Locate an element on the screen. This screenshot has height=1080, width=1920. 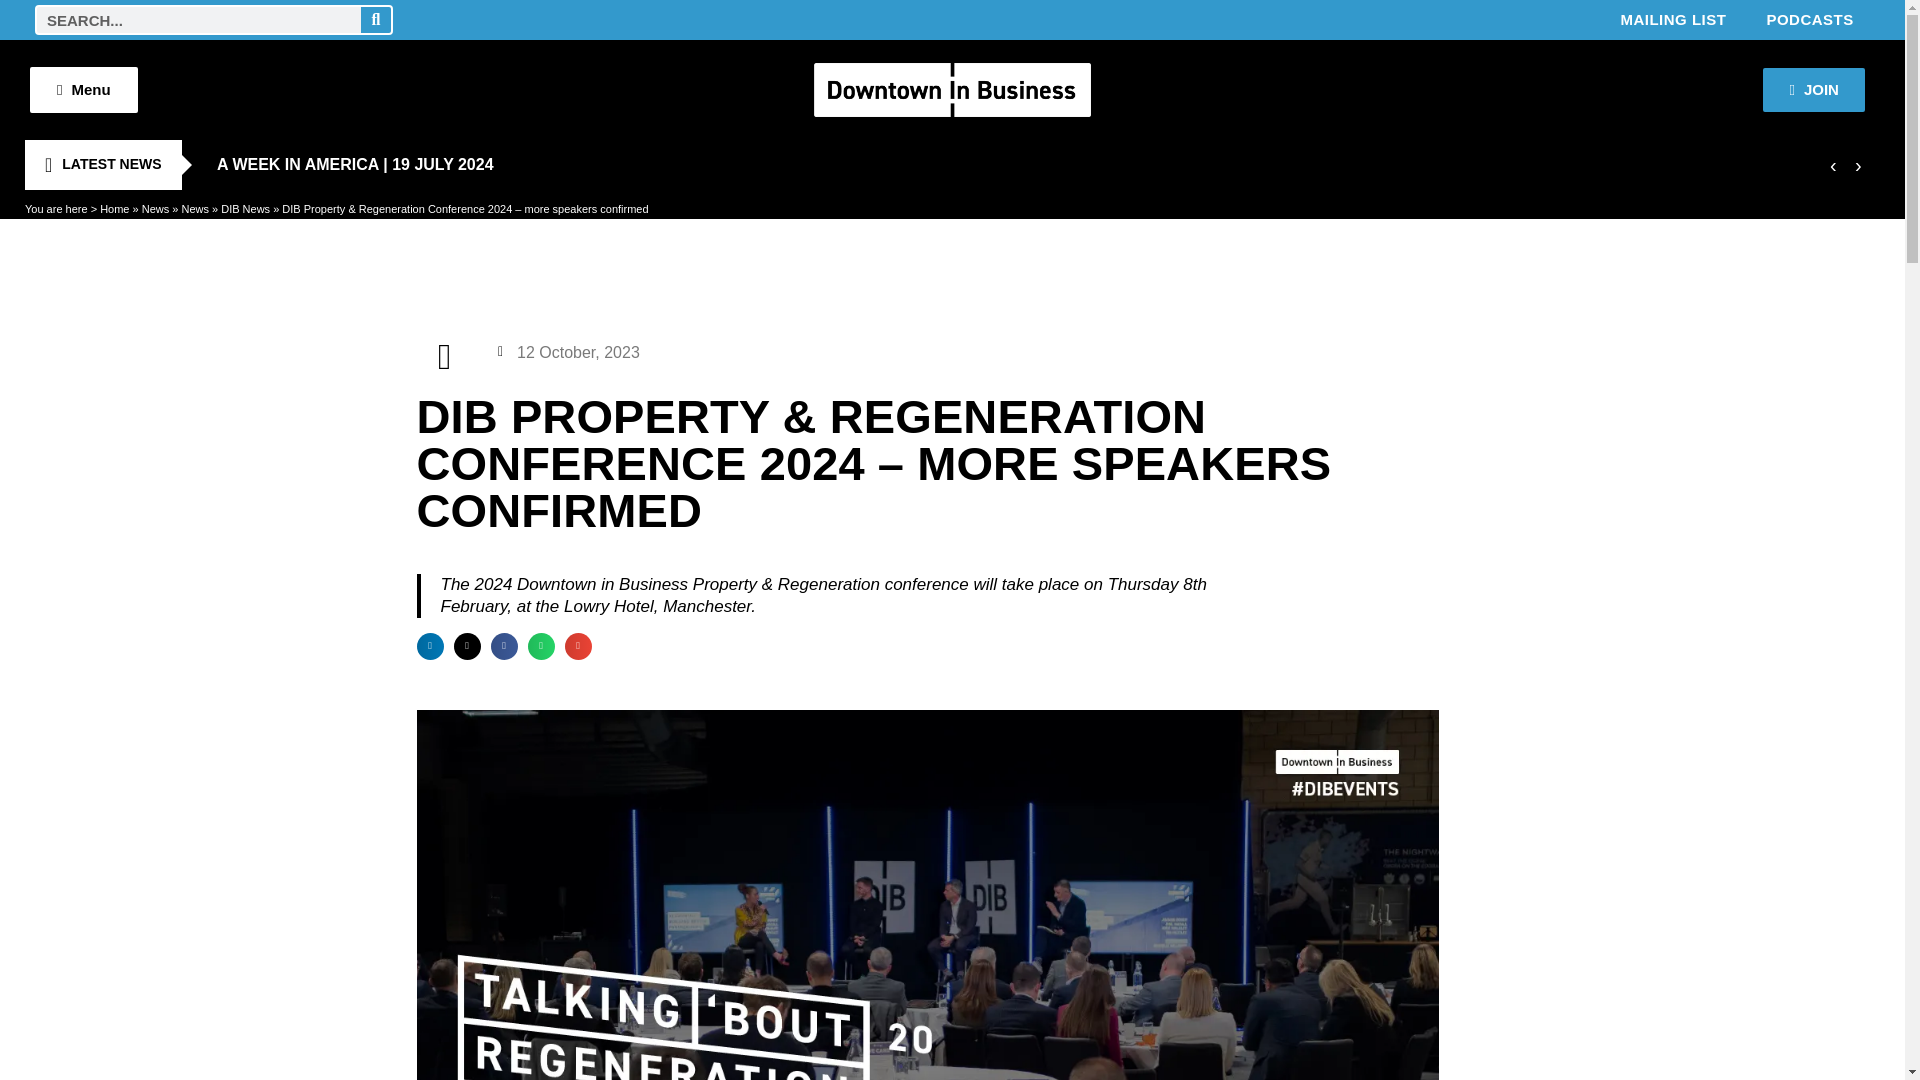
12 October, 2023 is located at coordinates (568, 352).